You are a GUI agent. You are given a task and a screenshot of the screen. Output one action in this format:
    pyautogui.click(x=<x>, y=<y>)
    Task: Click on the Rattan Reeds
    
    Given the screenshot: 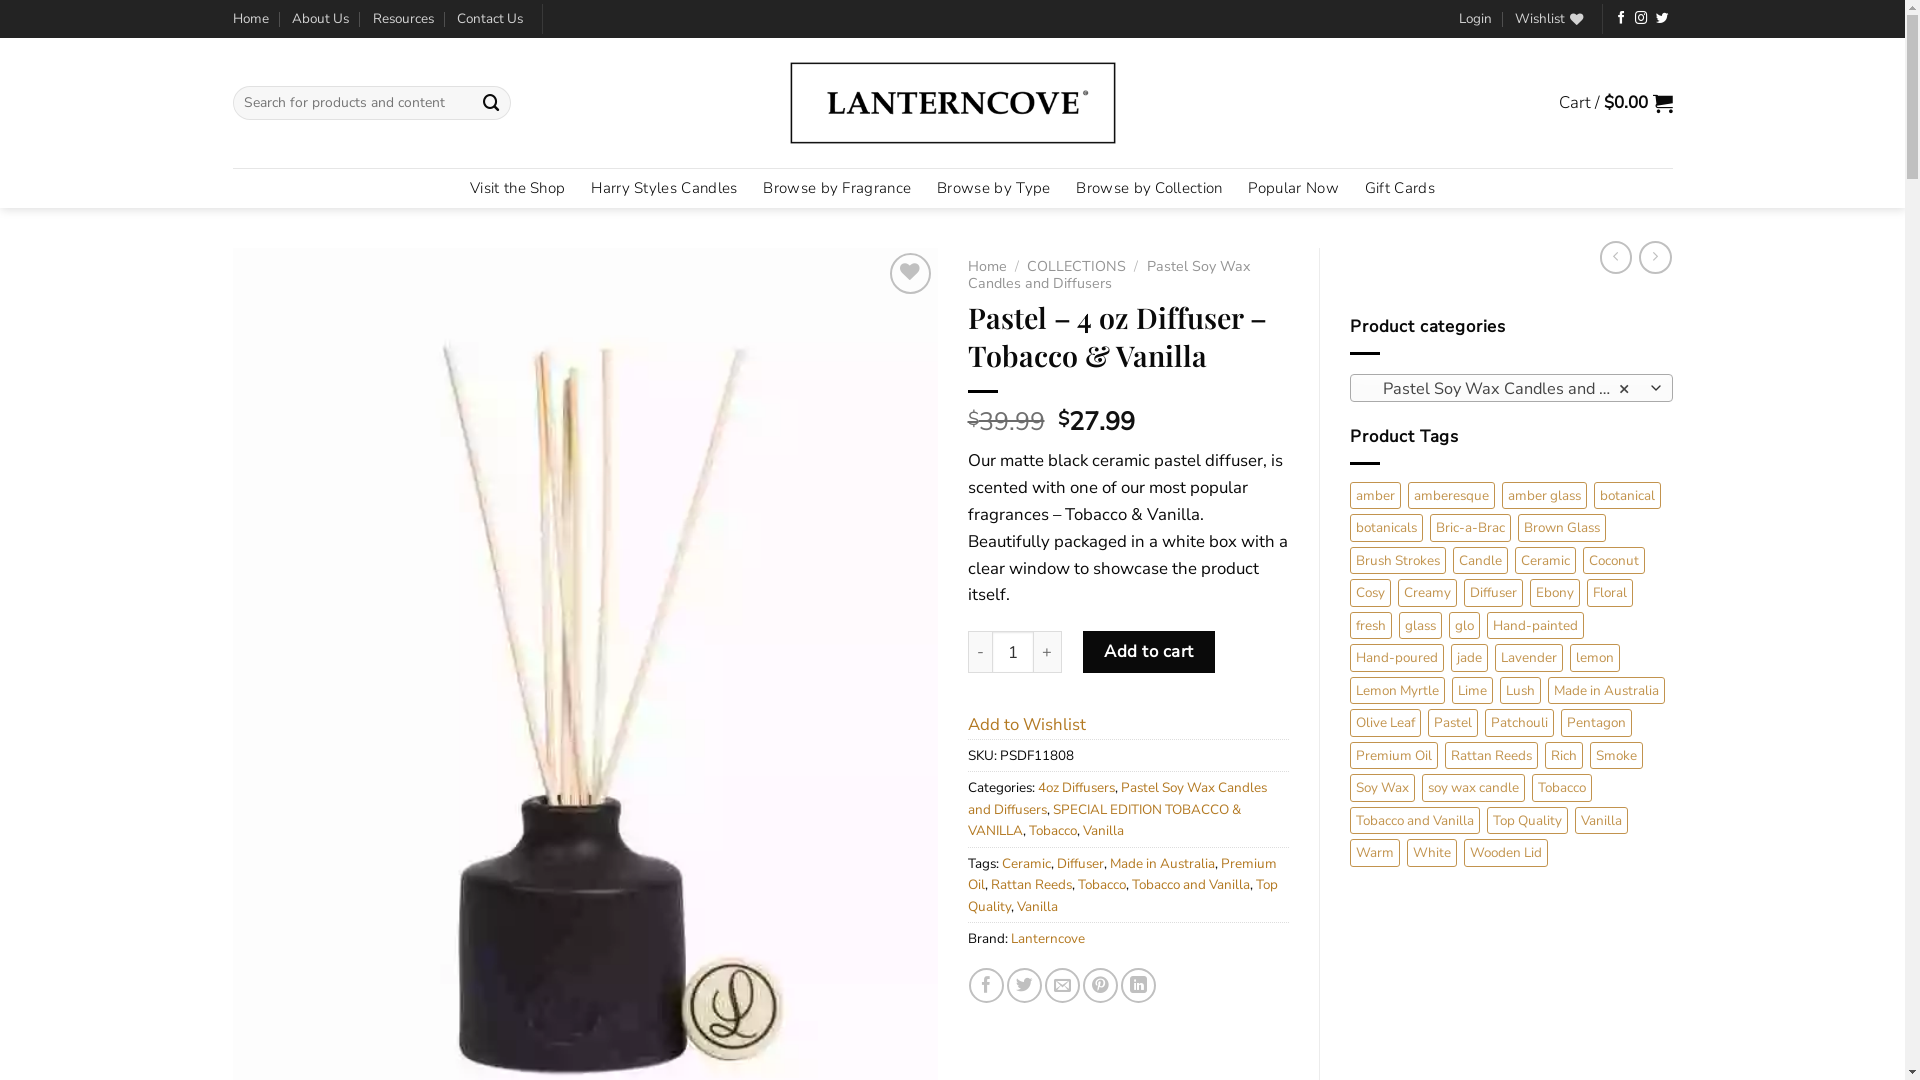 What is the action you would take?
    pyautogui.click(x=1030, y=884)
    